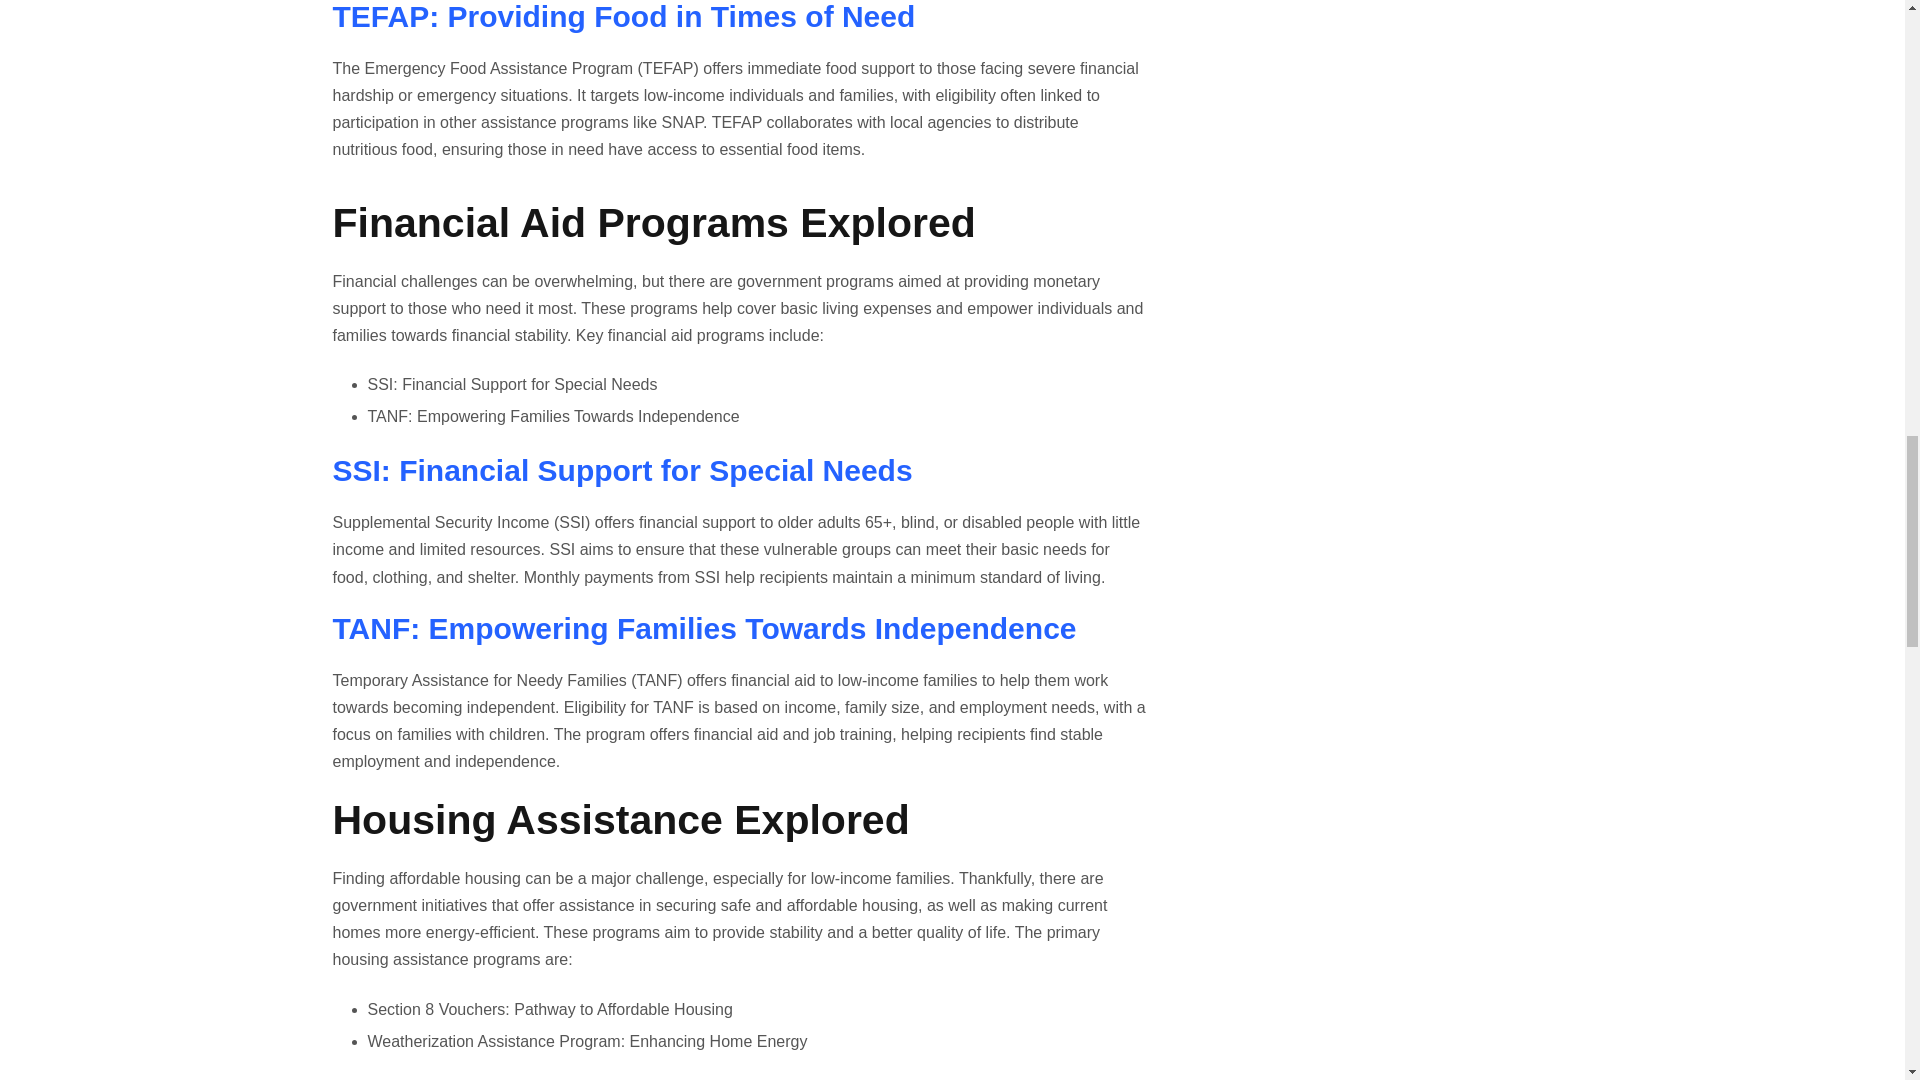  I want to click on SSI: Financial Support for Special Needs, so click(622, 470).